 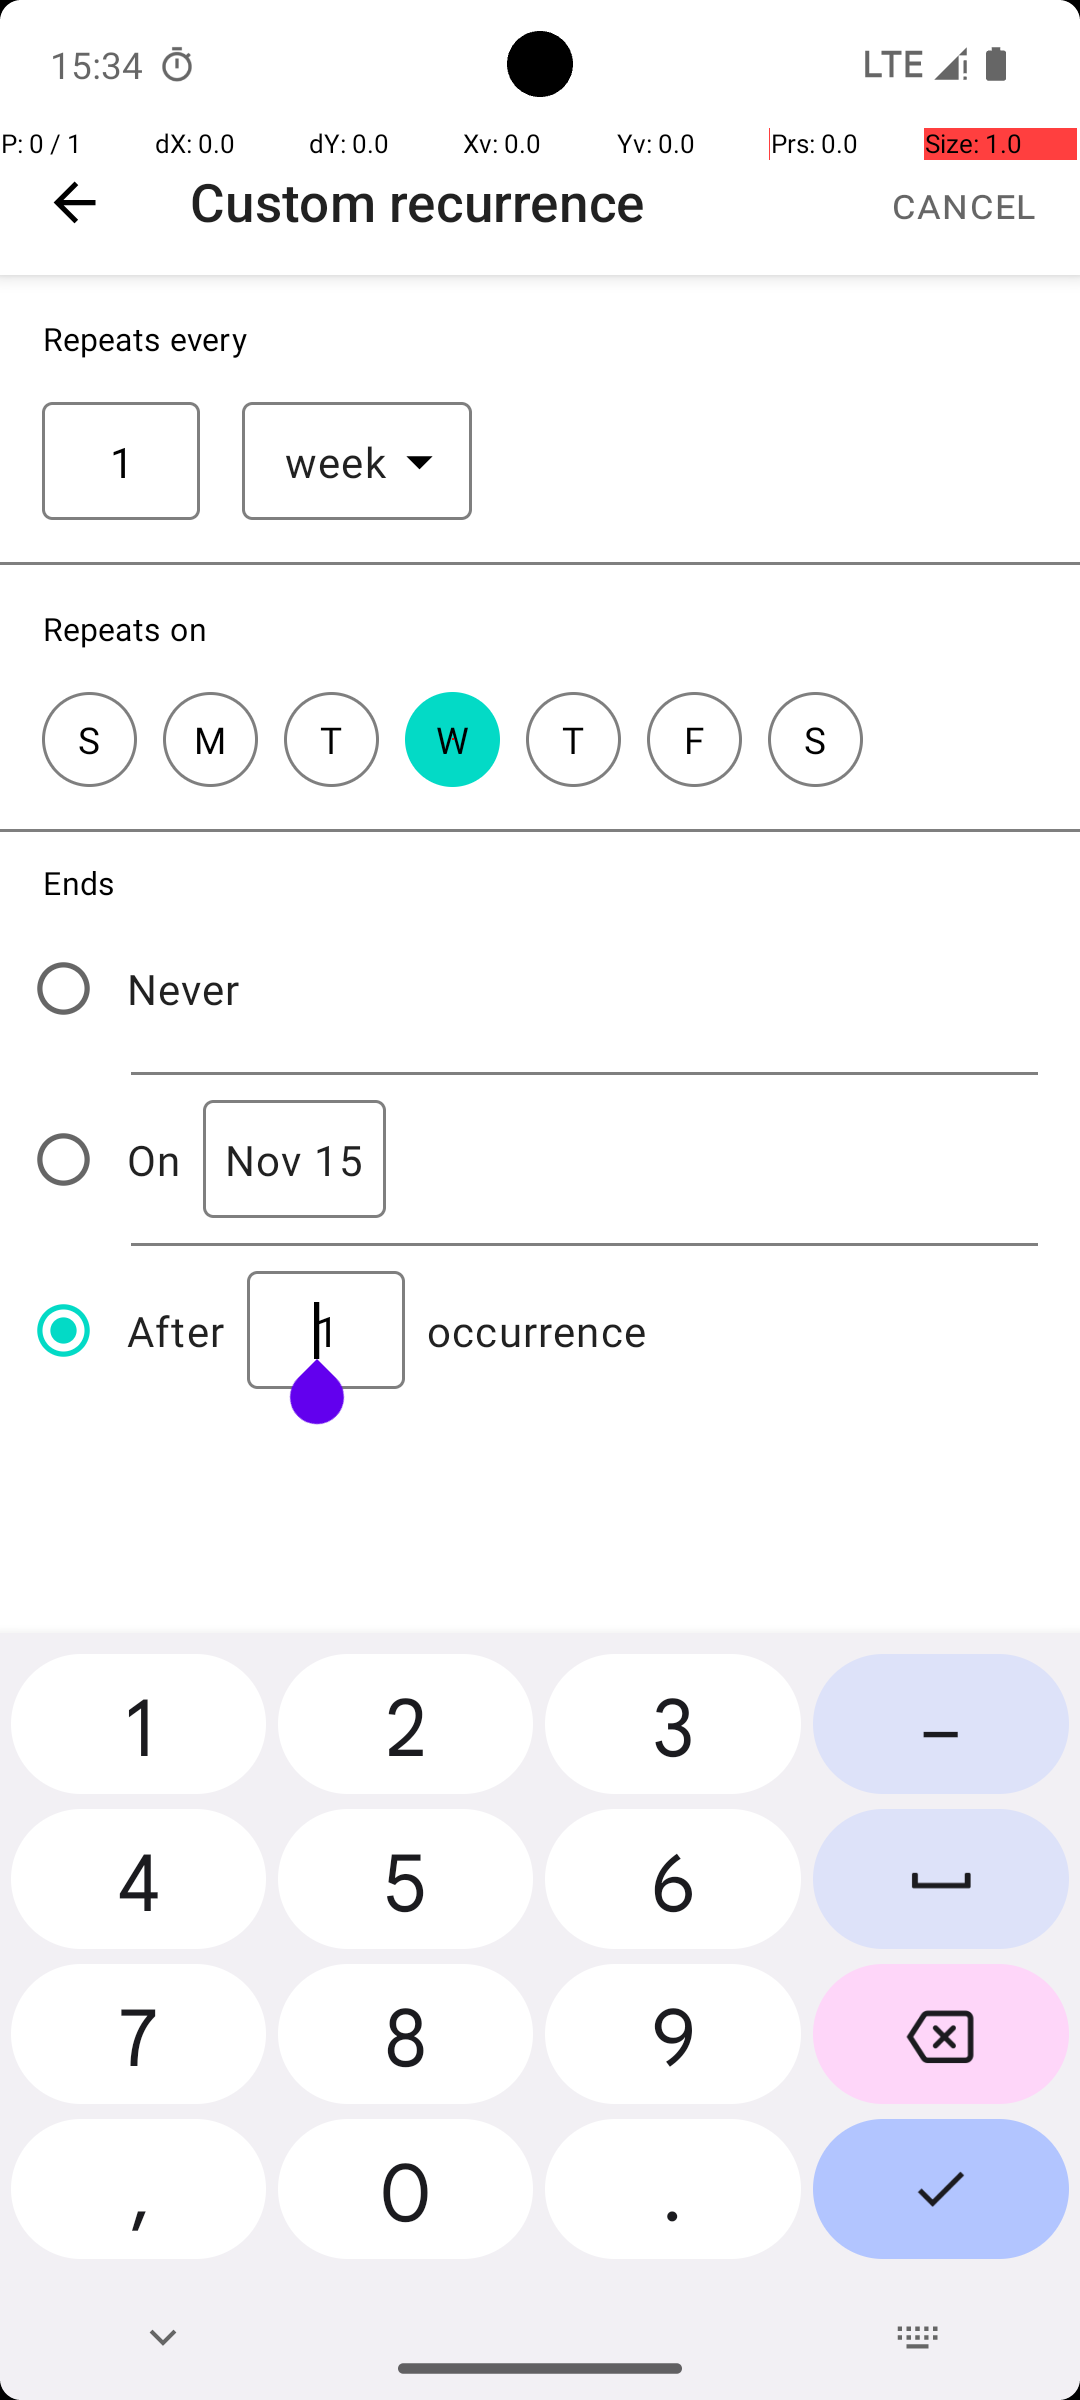 I want to click on Ends, so click(x=79, y=882).